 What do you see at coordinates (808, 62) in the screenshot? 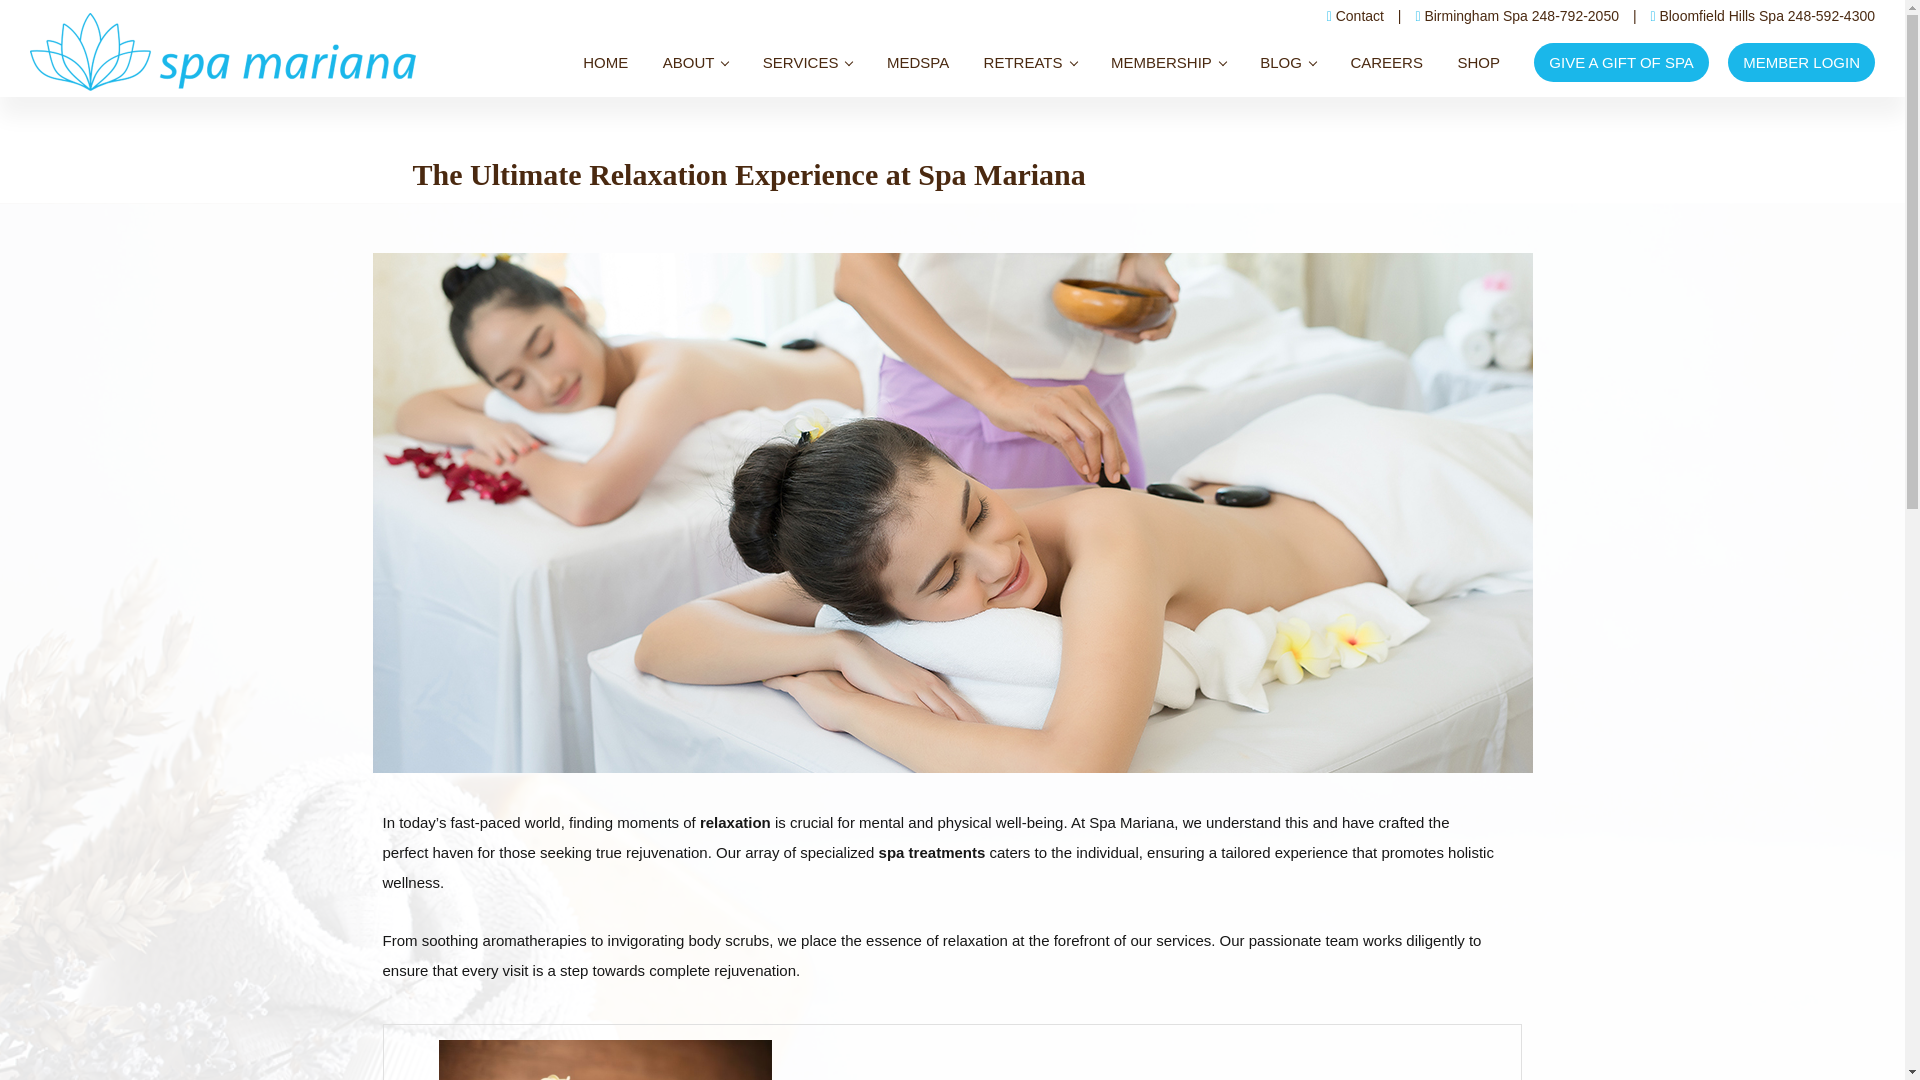
I see `SERVICES` at bounding box center [808, 62].